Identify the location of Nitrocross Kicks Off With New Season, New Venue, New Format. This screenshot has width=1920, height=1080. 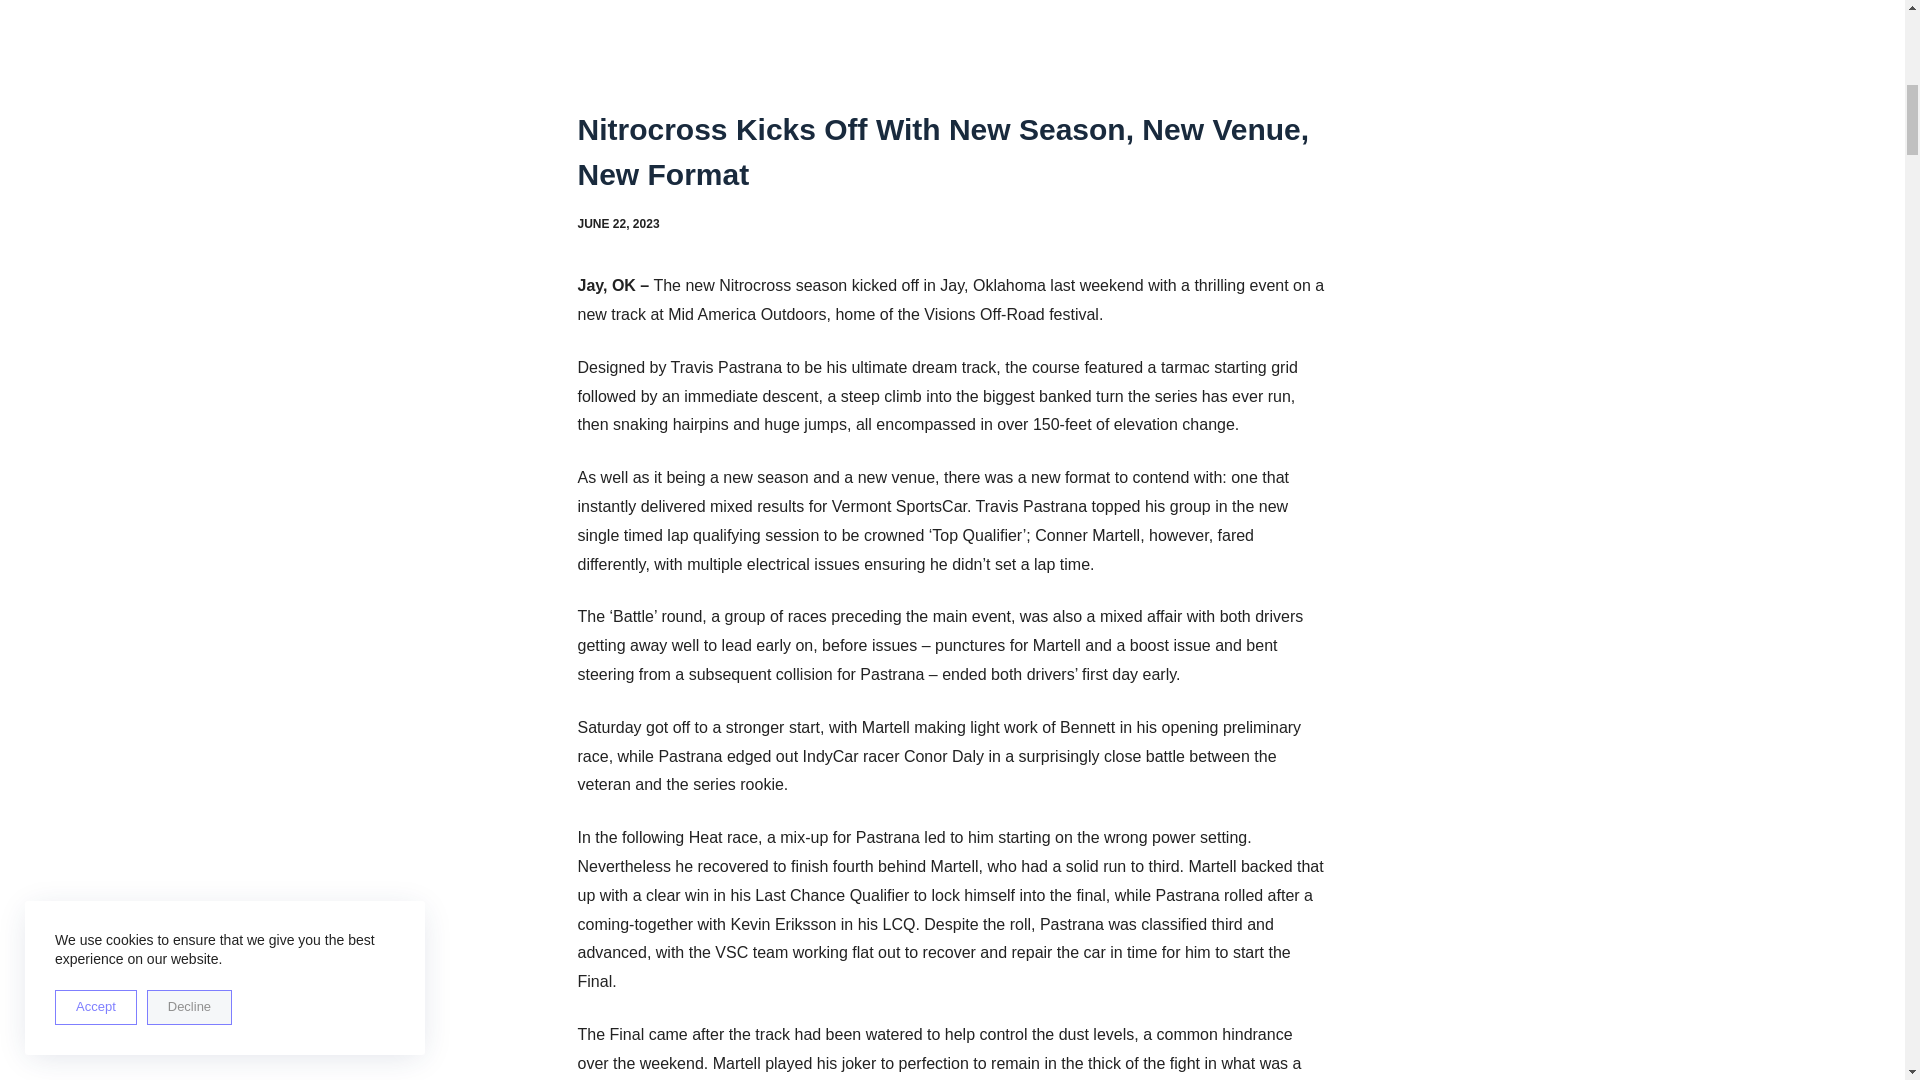
(952, 151).